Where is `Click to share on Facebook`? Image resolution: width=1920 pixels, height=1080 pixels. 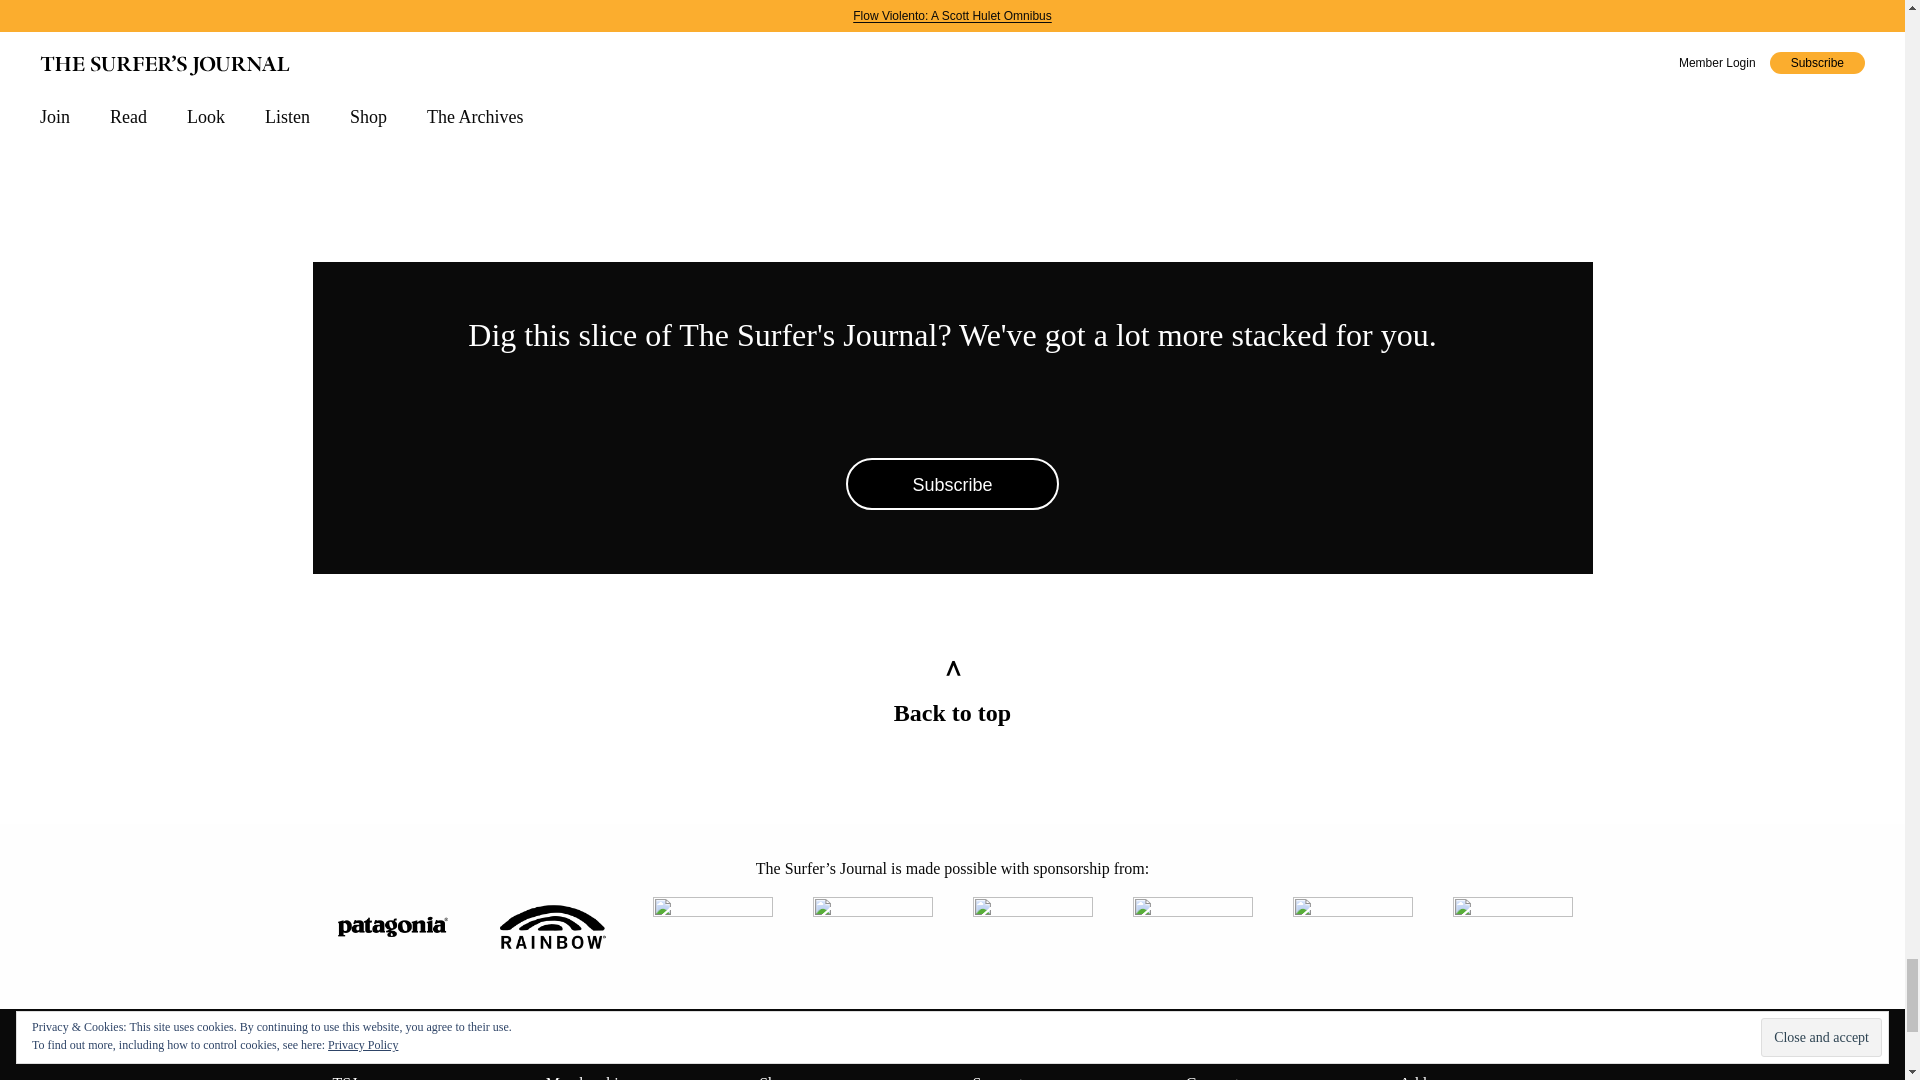
Click to share on Facebook is located at coordinates (1370, 125).